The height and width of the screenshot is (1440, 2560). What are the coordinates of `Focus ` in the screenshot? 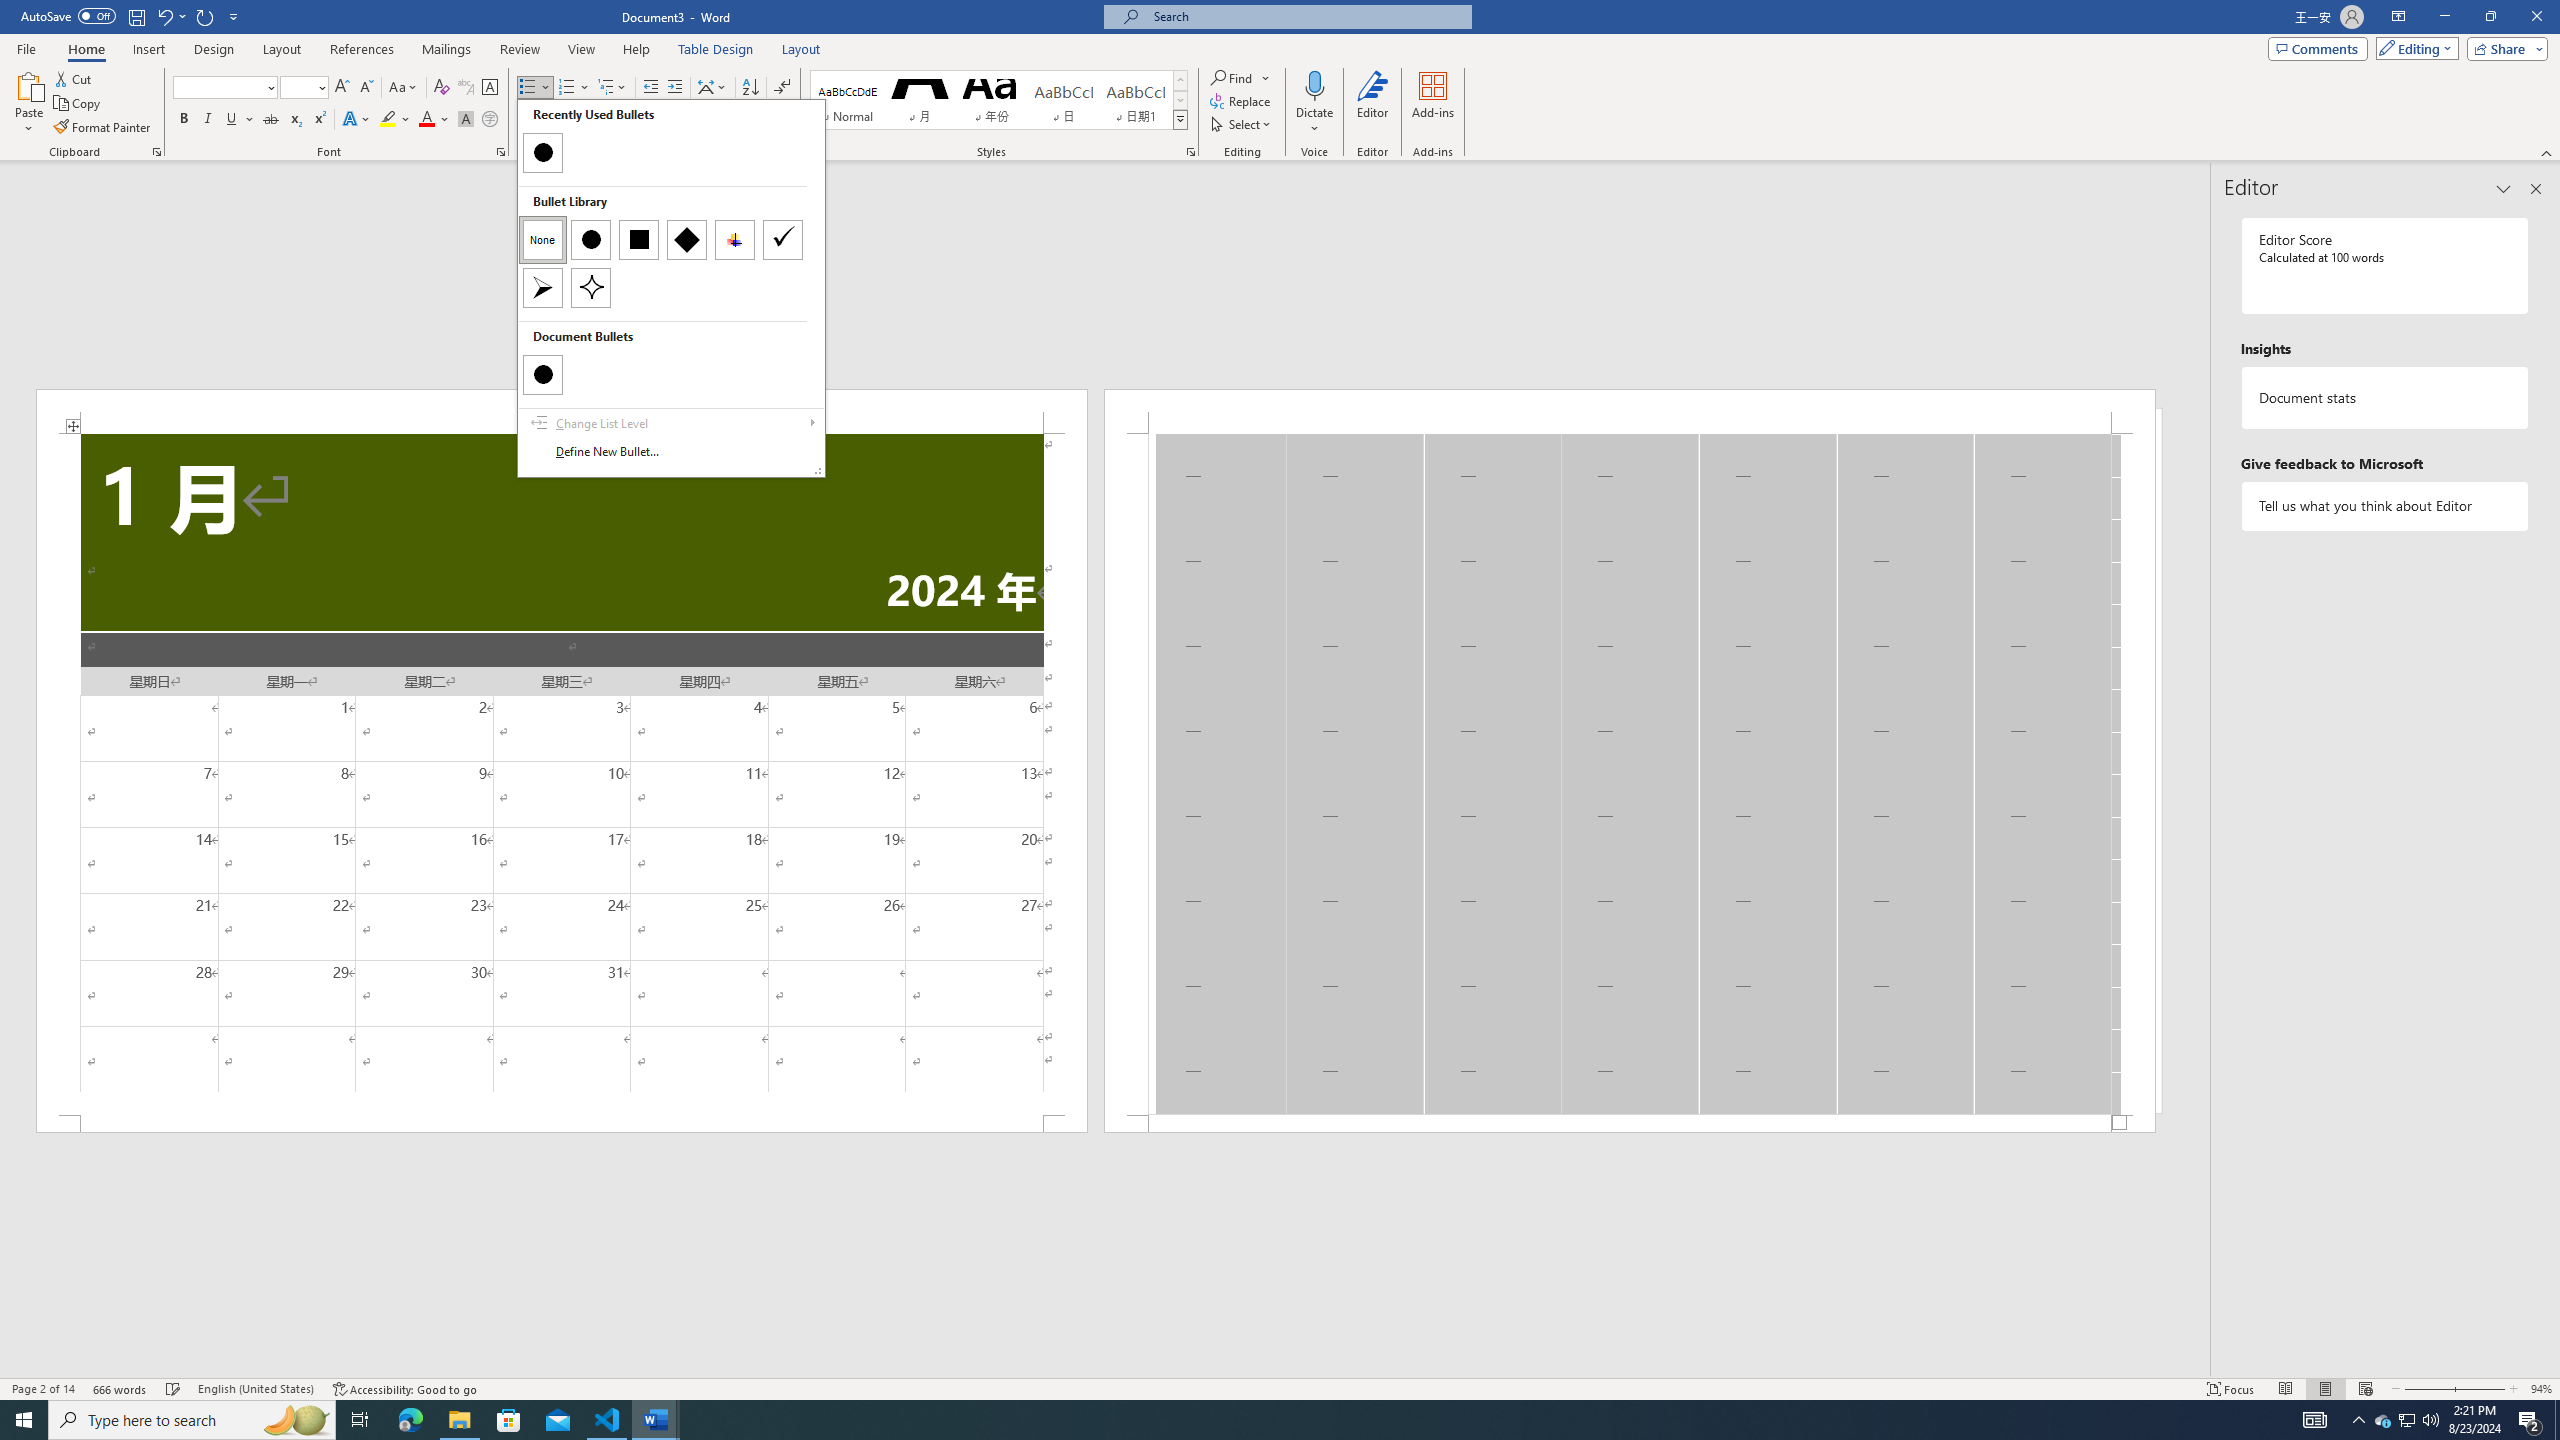 It's located at (2231, 1389).